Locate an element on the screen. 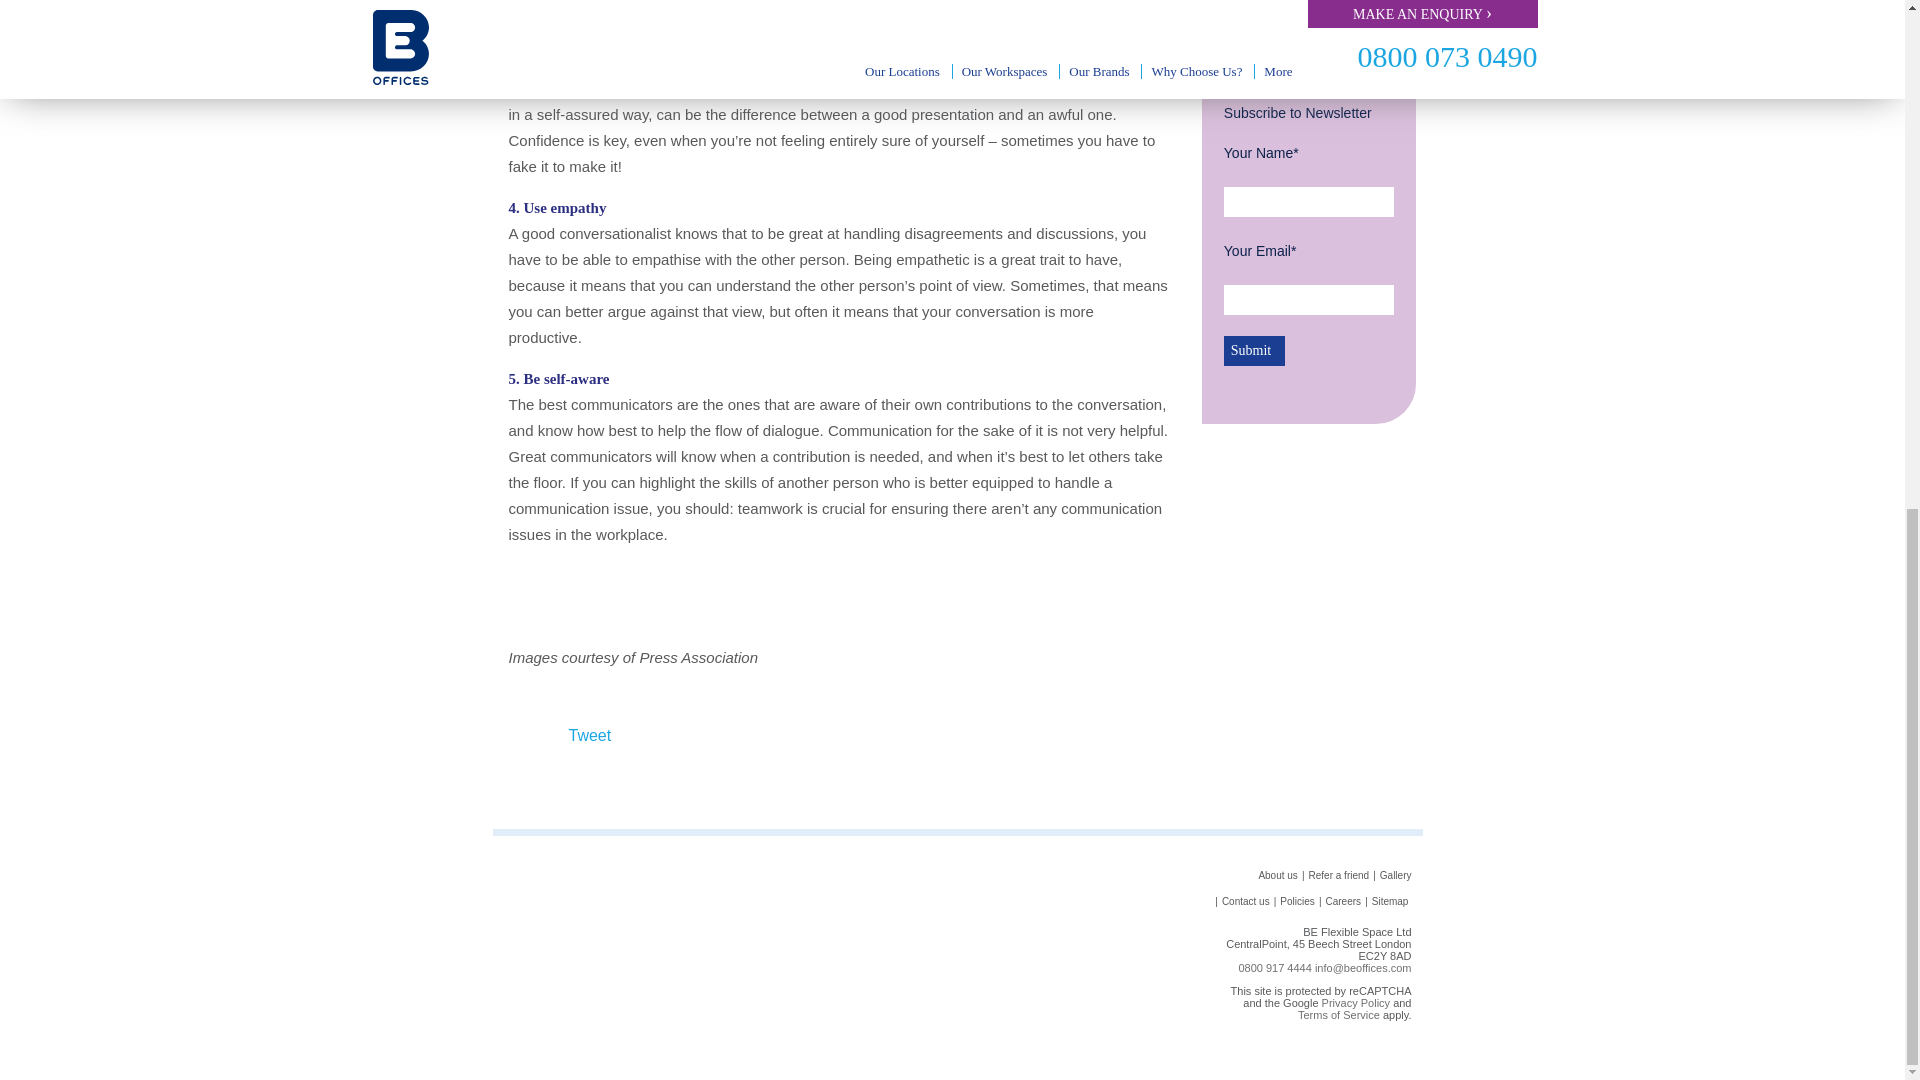 This screenshot has width=1920, height=1080. Submit is located at coordinates (1254, 350).